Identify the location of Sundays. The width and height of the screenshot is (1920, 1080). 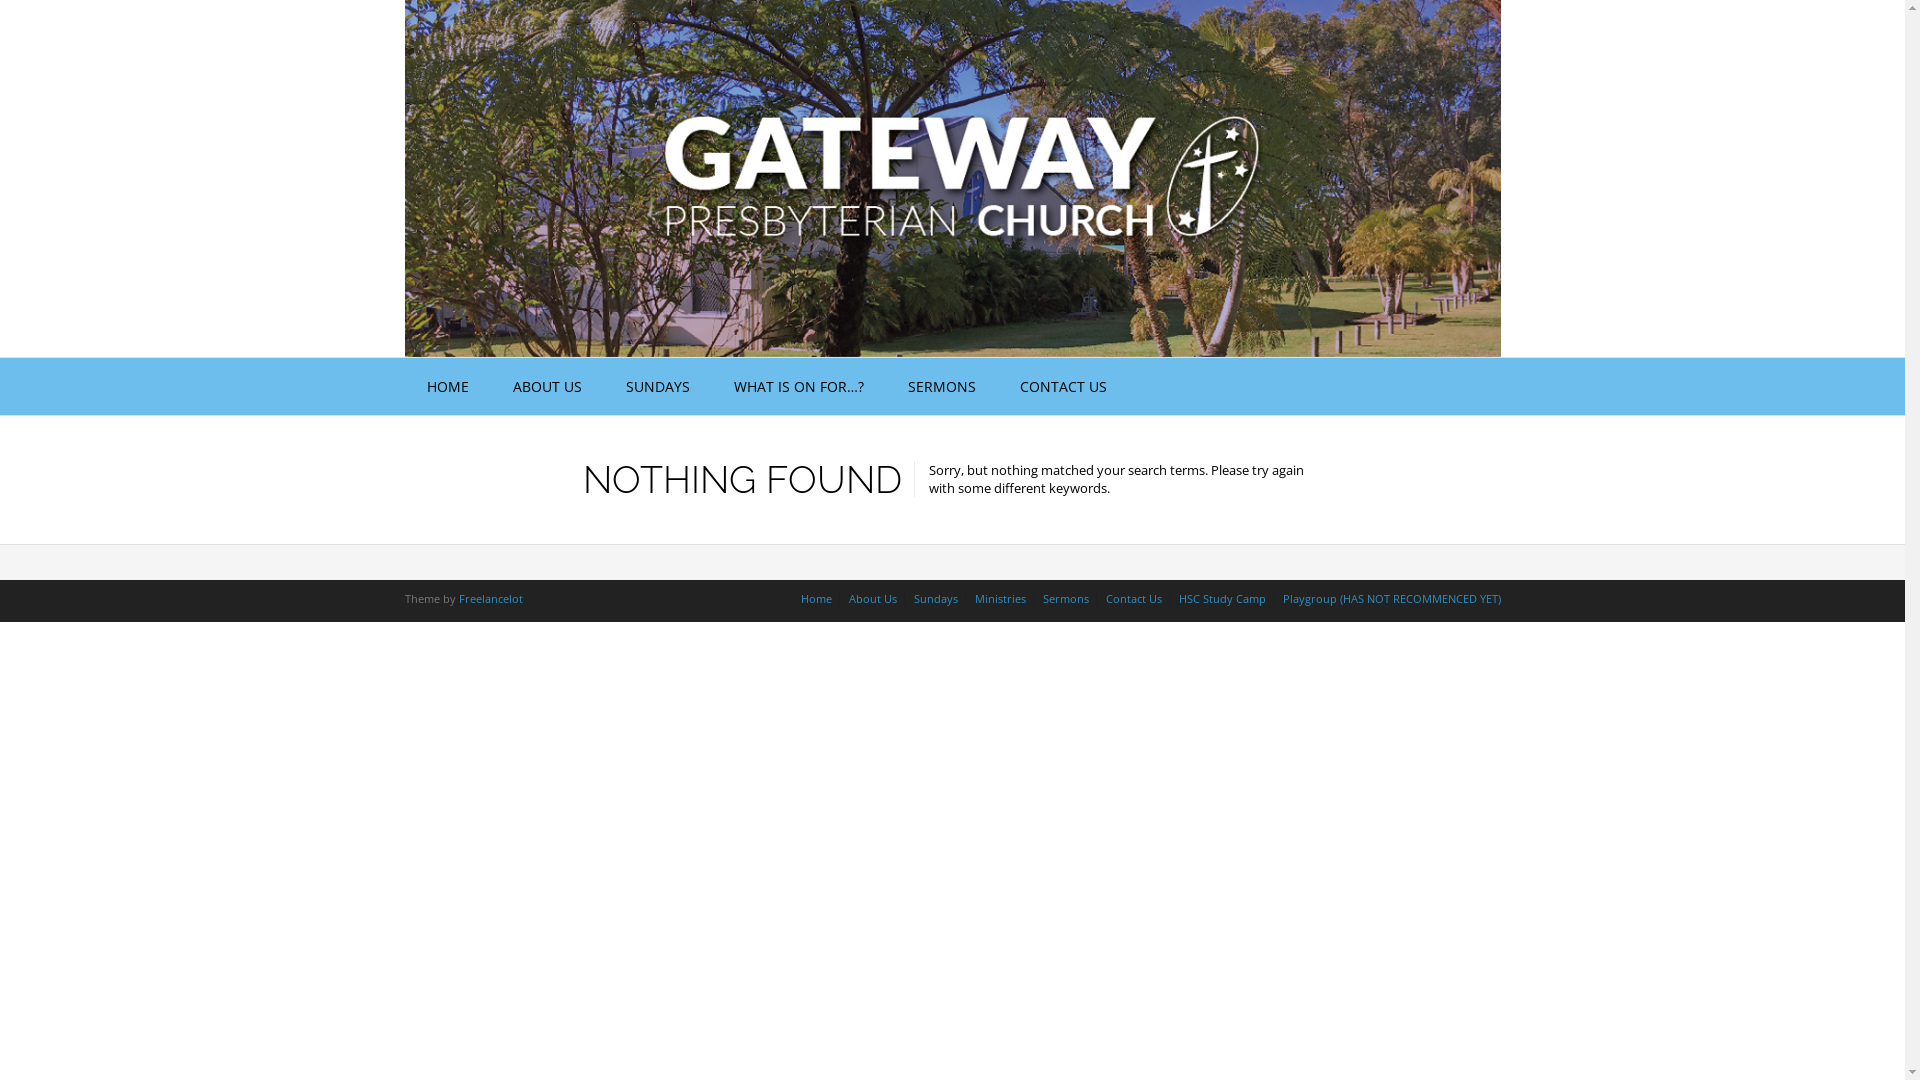
(935, 598).